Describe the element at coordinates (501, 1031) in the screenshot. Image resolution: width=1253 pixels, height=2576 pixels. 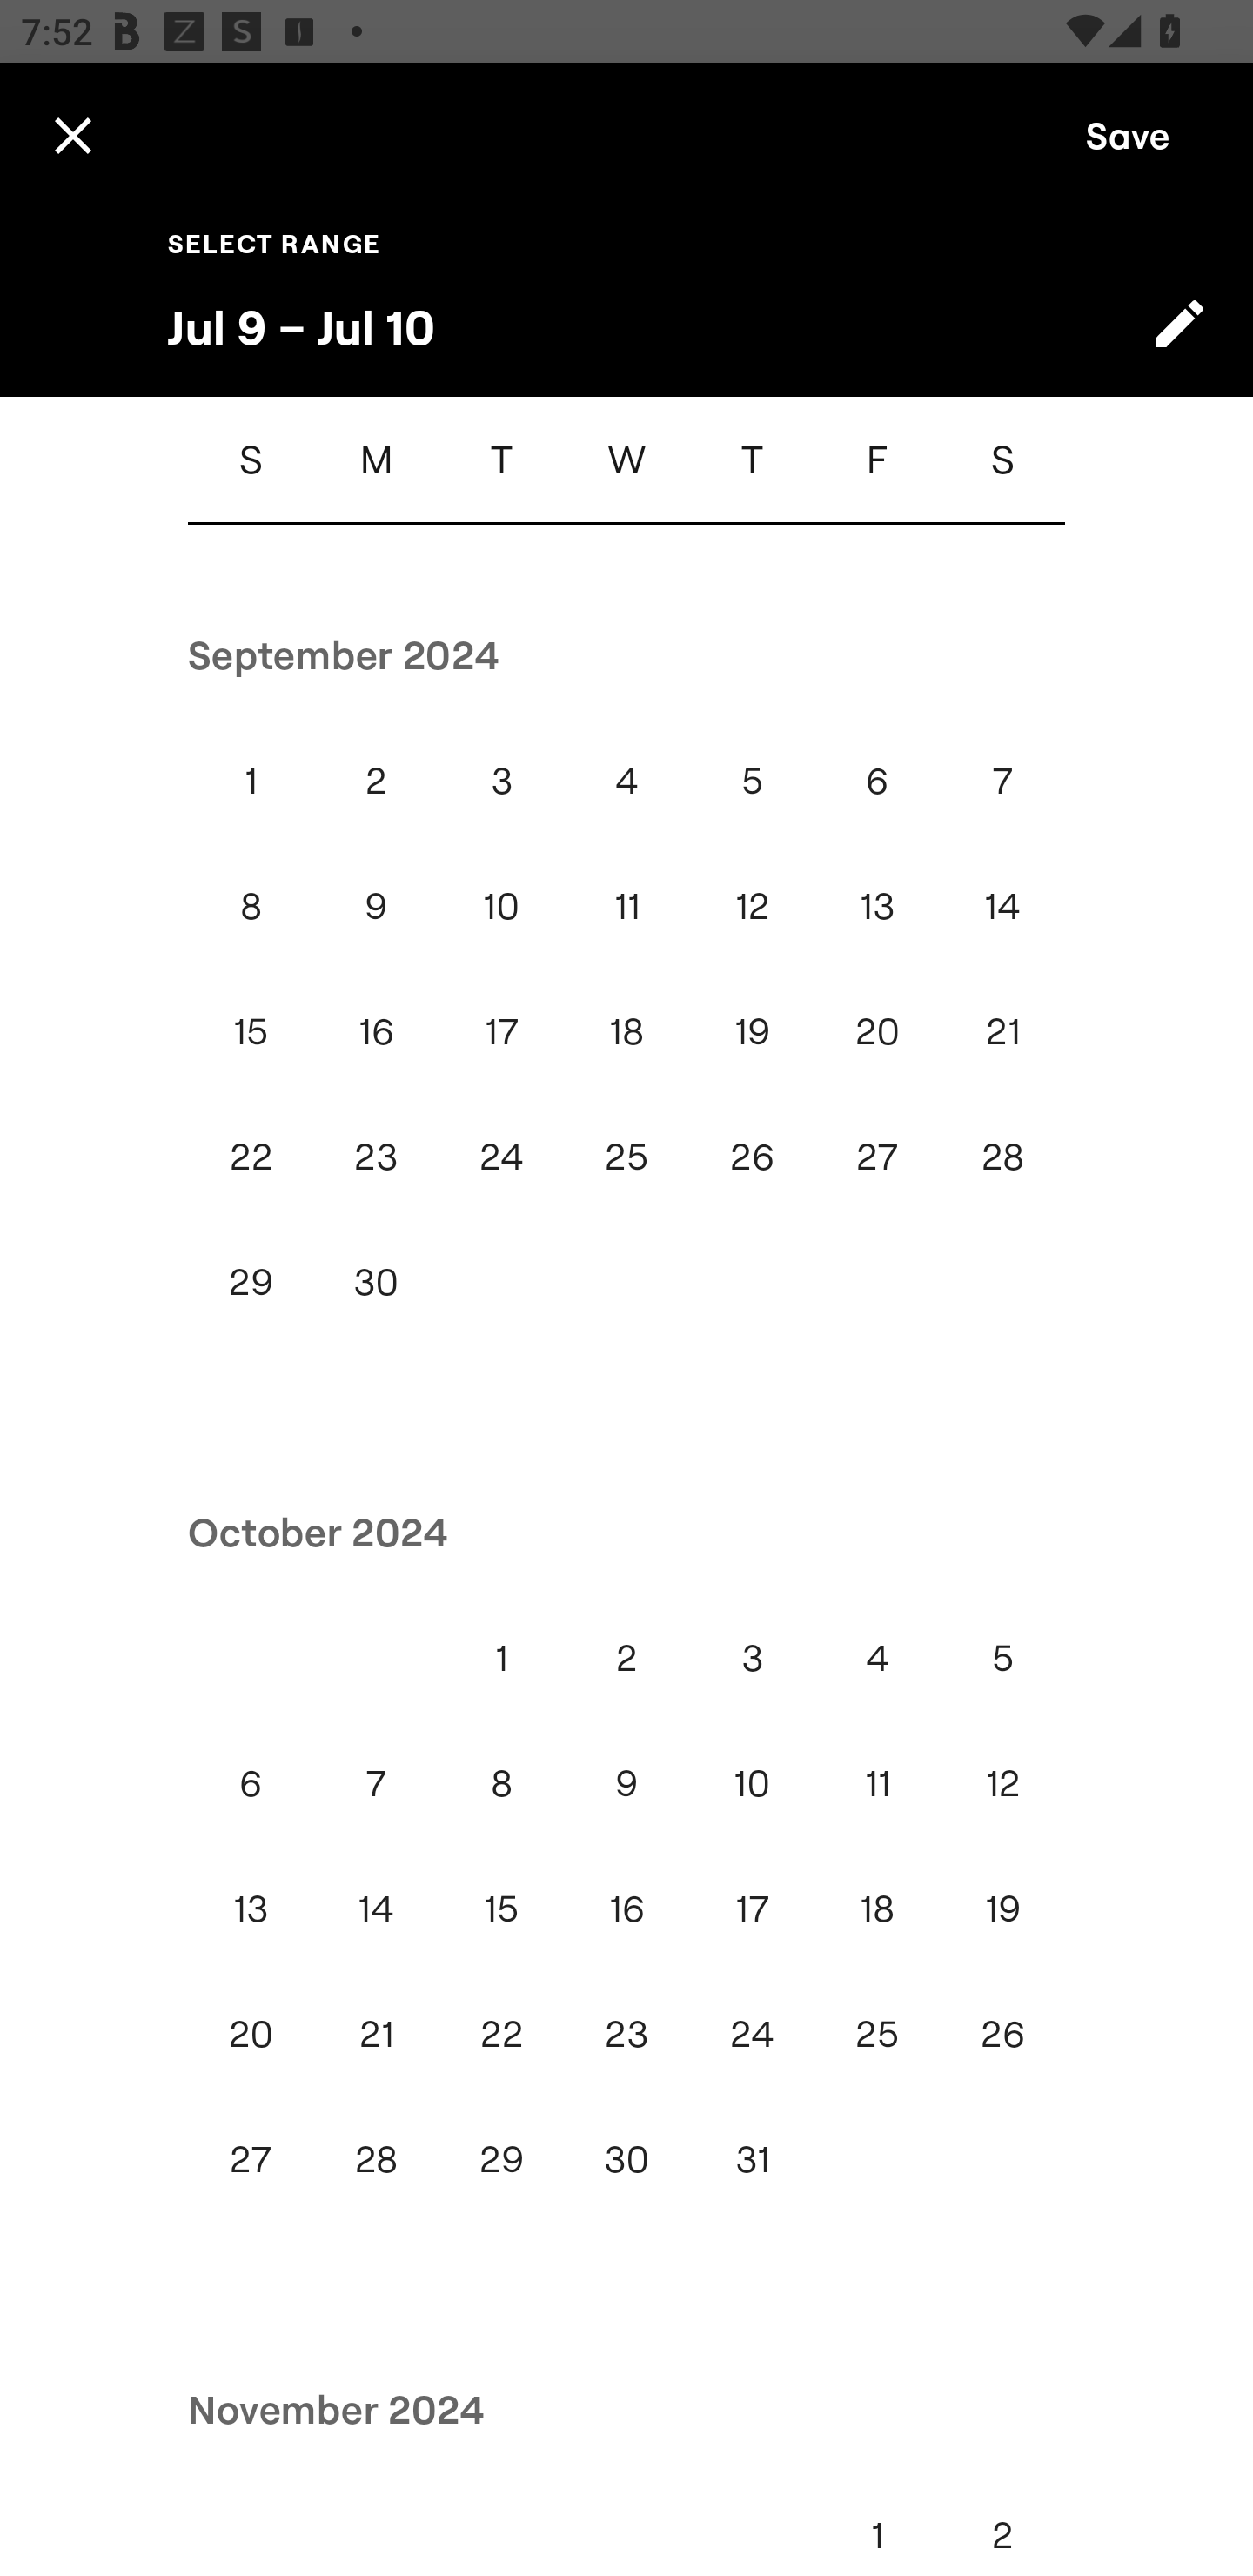
I see `17 Tue, Sep 17` at that location.